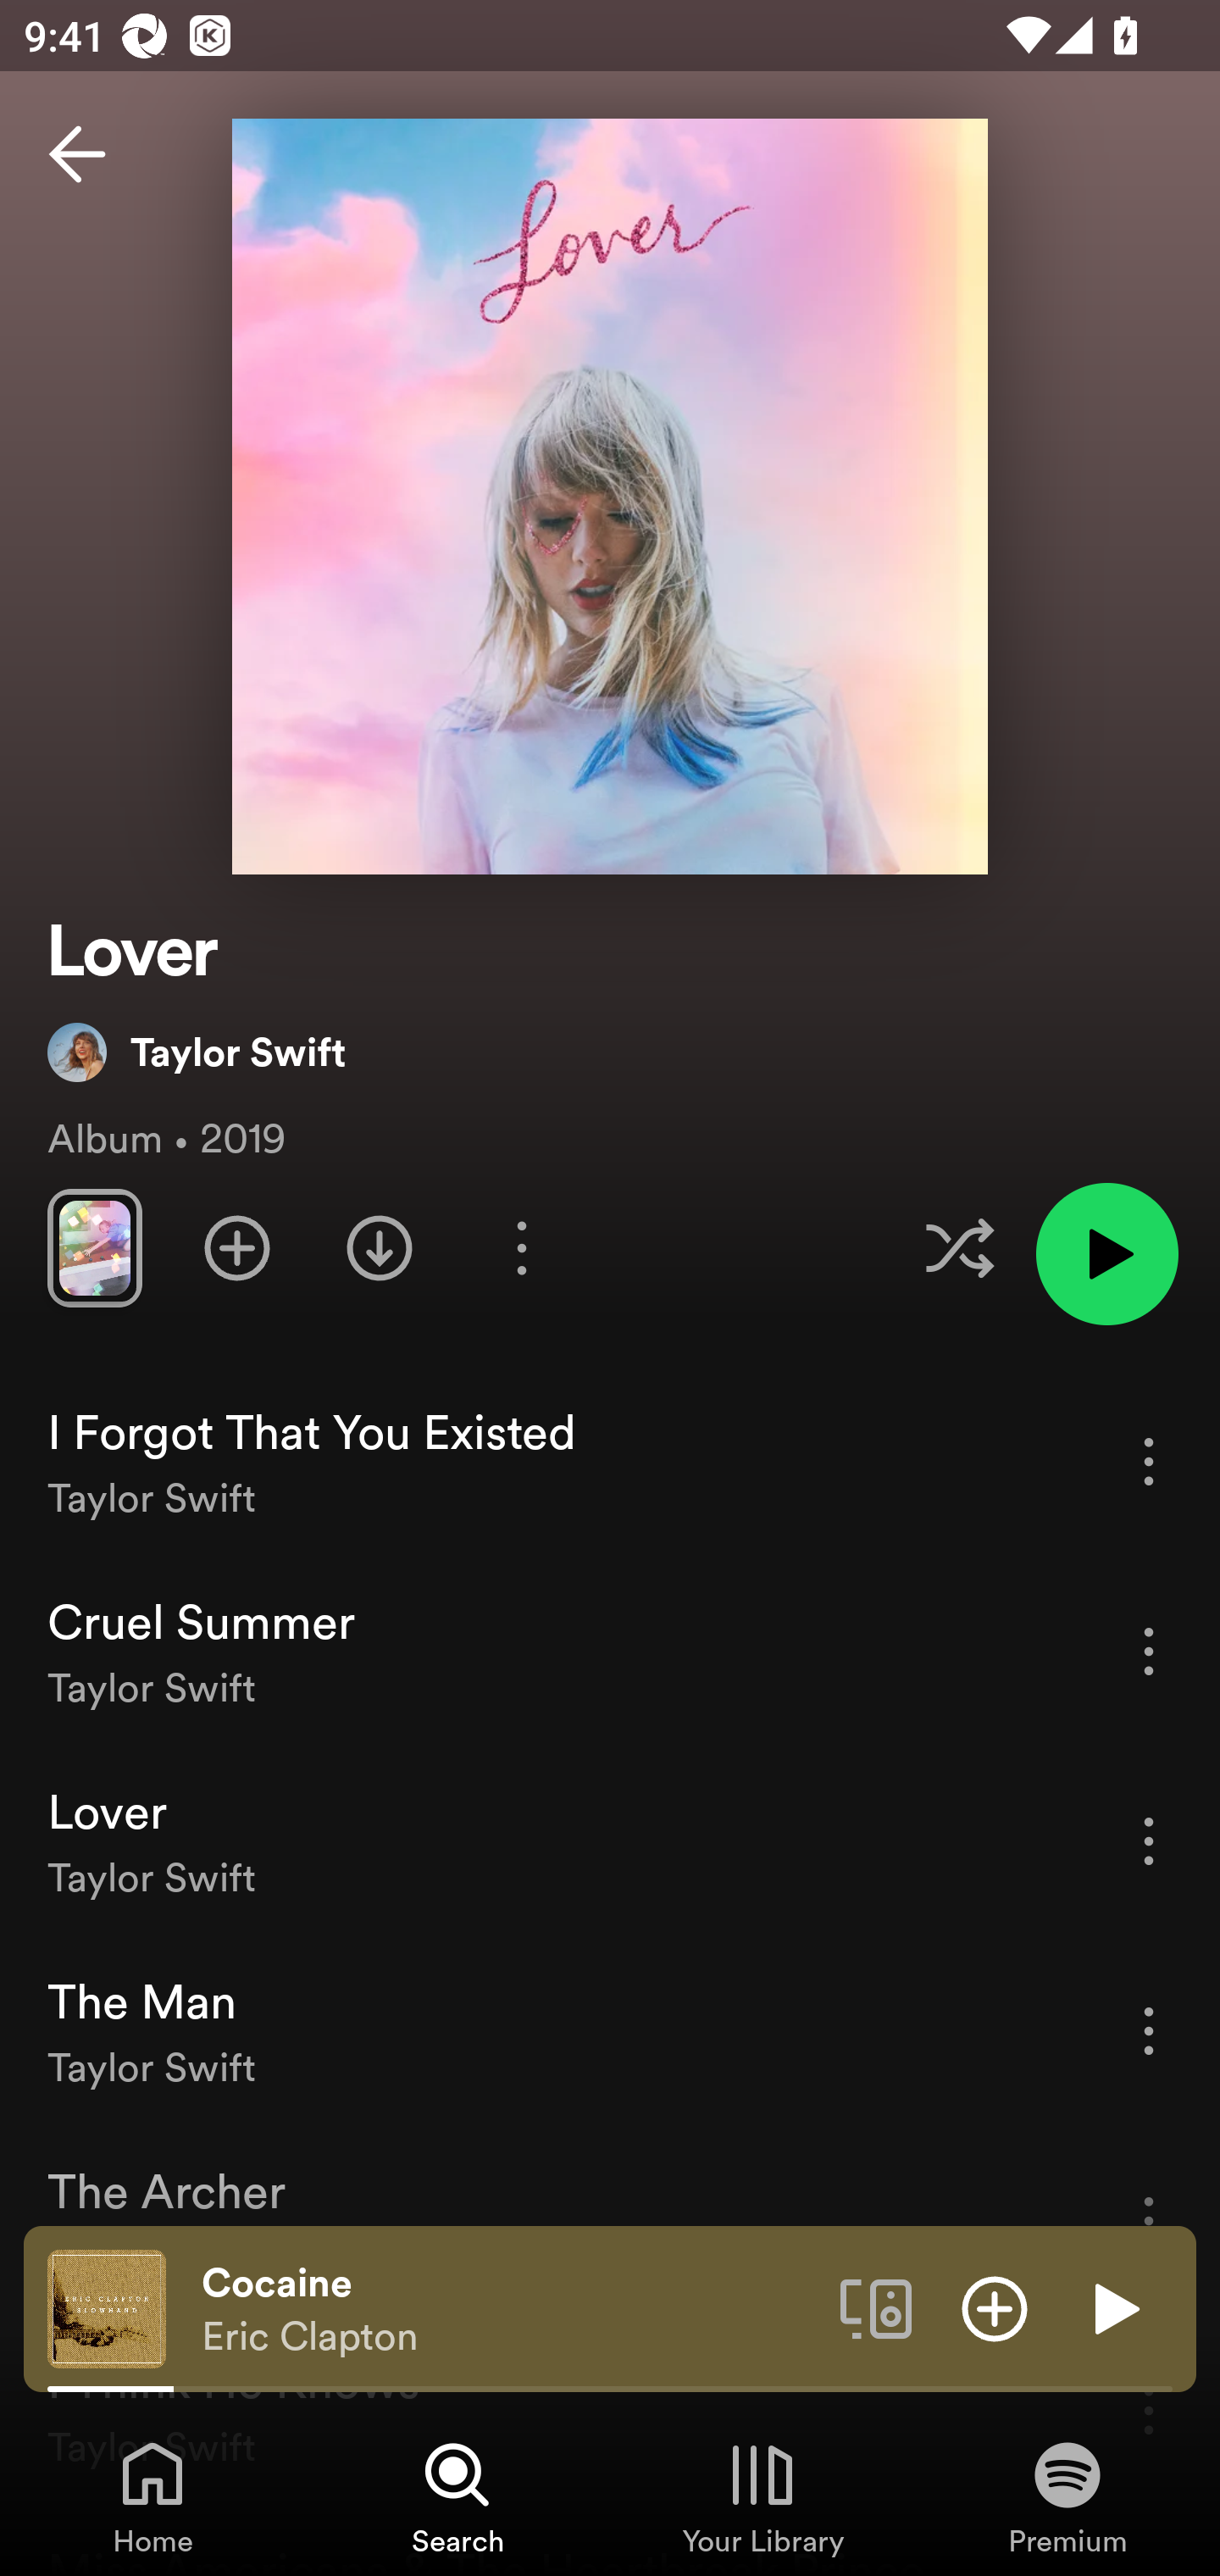 This screenshot has height=2576, width=1220. I want to click on More options for song I Forgot That You Existed, so click(1149, 1461).